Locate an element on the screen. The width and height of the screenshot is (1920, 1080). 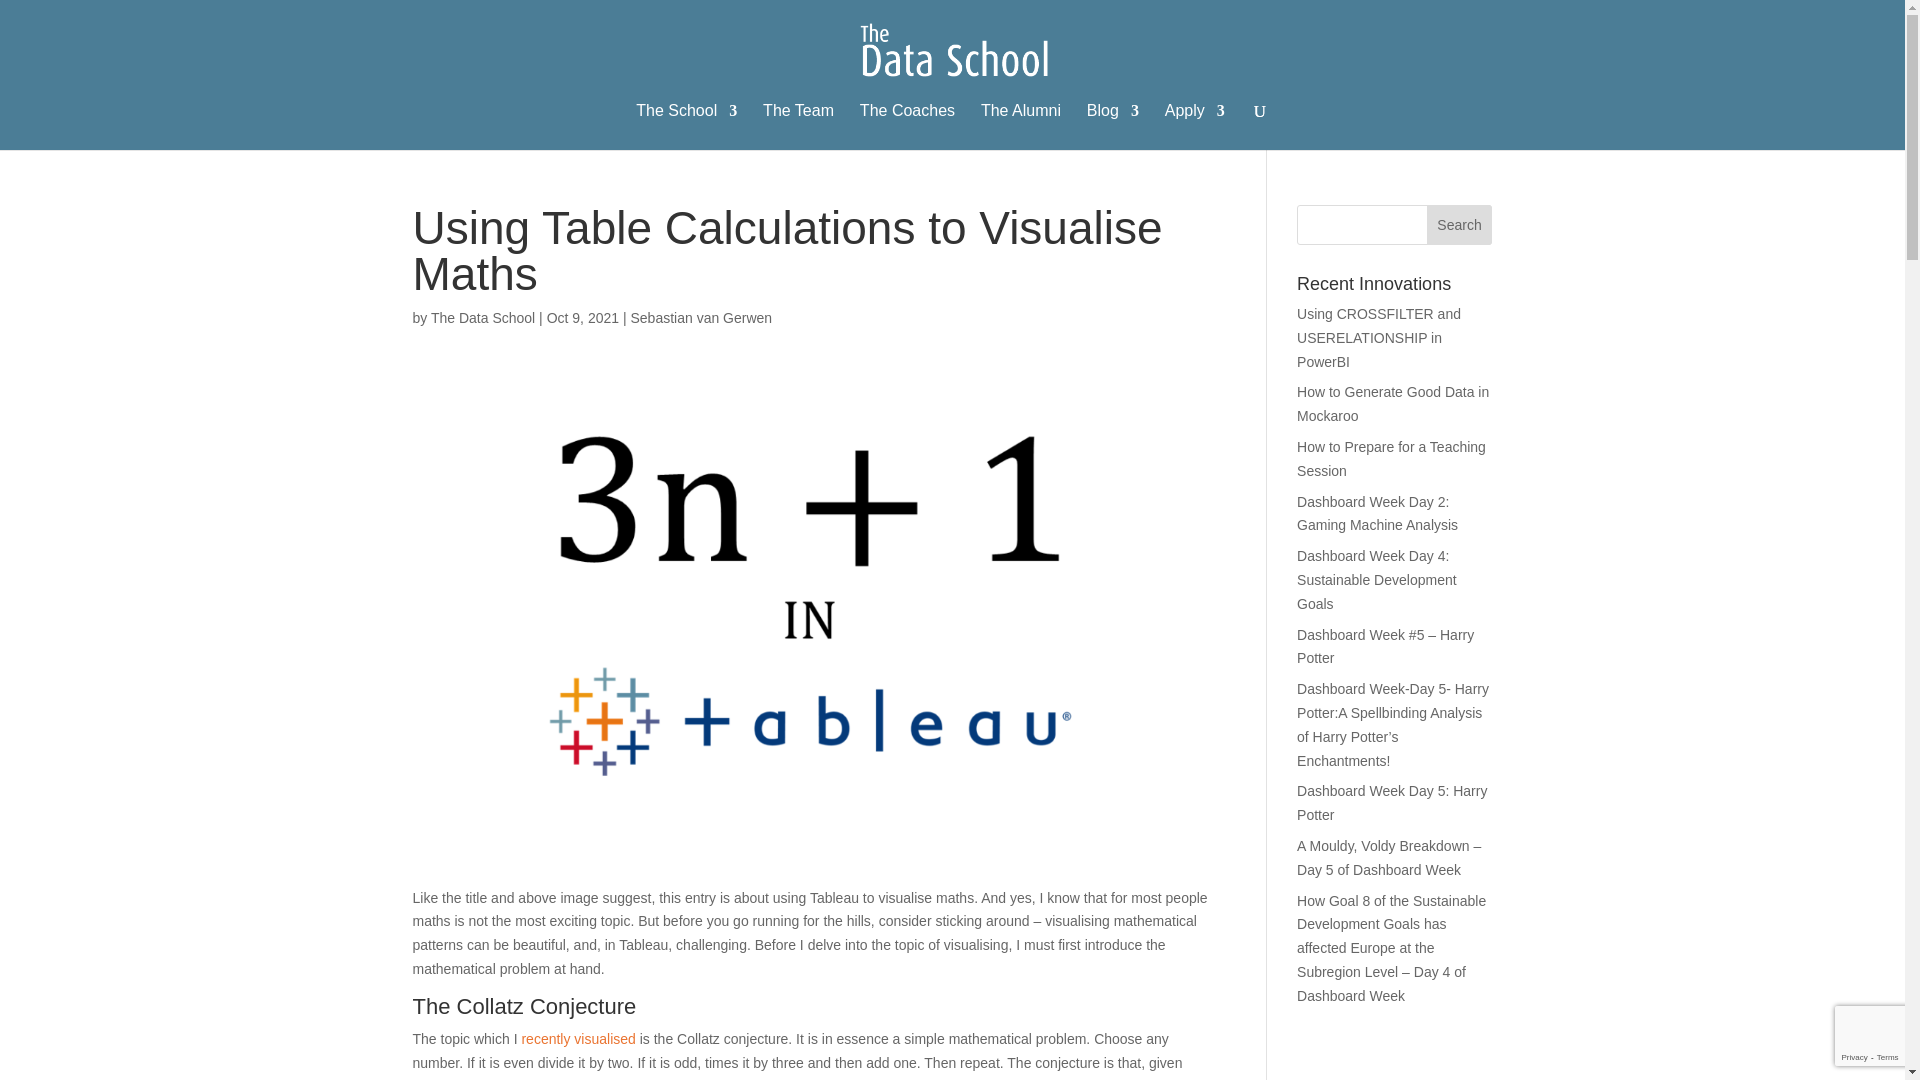
The Team is located at coordinates (798, 126).